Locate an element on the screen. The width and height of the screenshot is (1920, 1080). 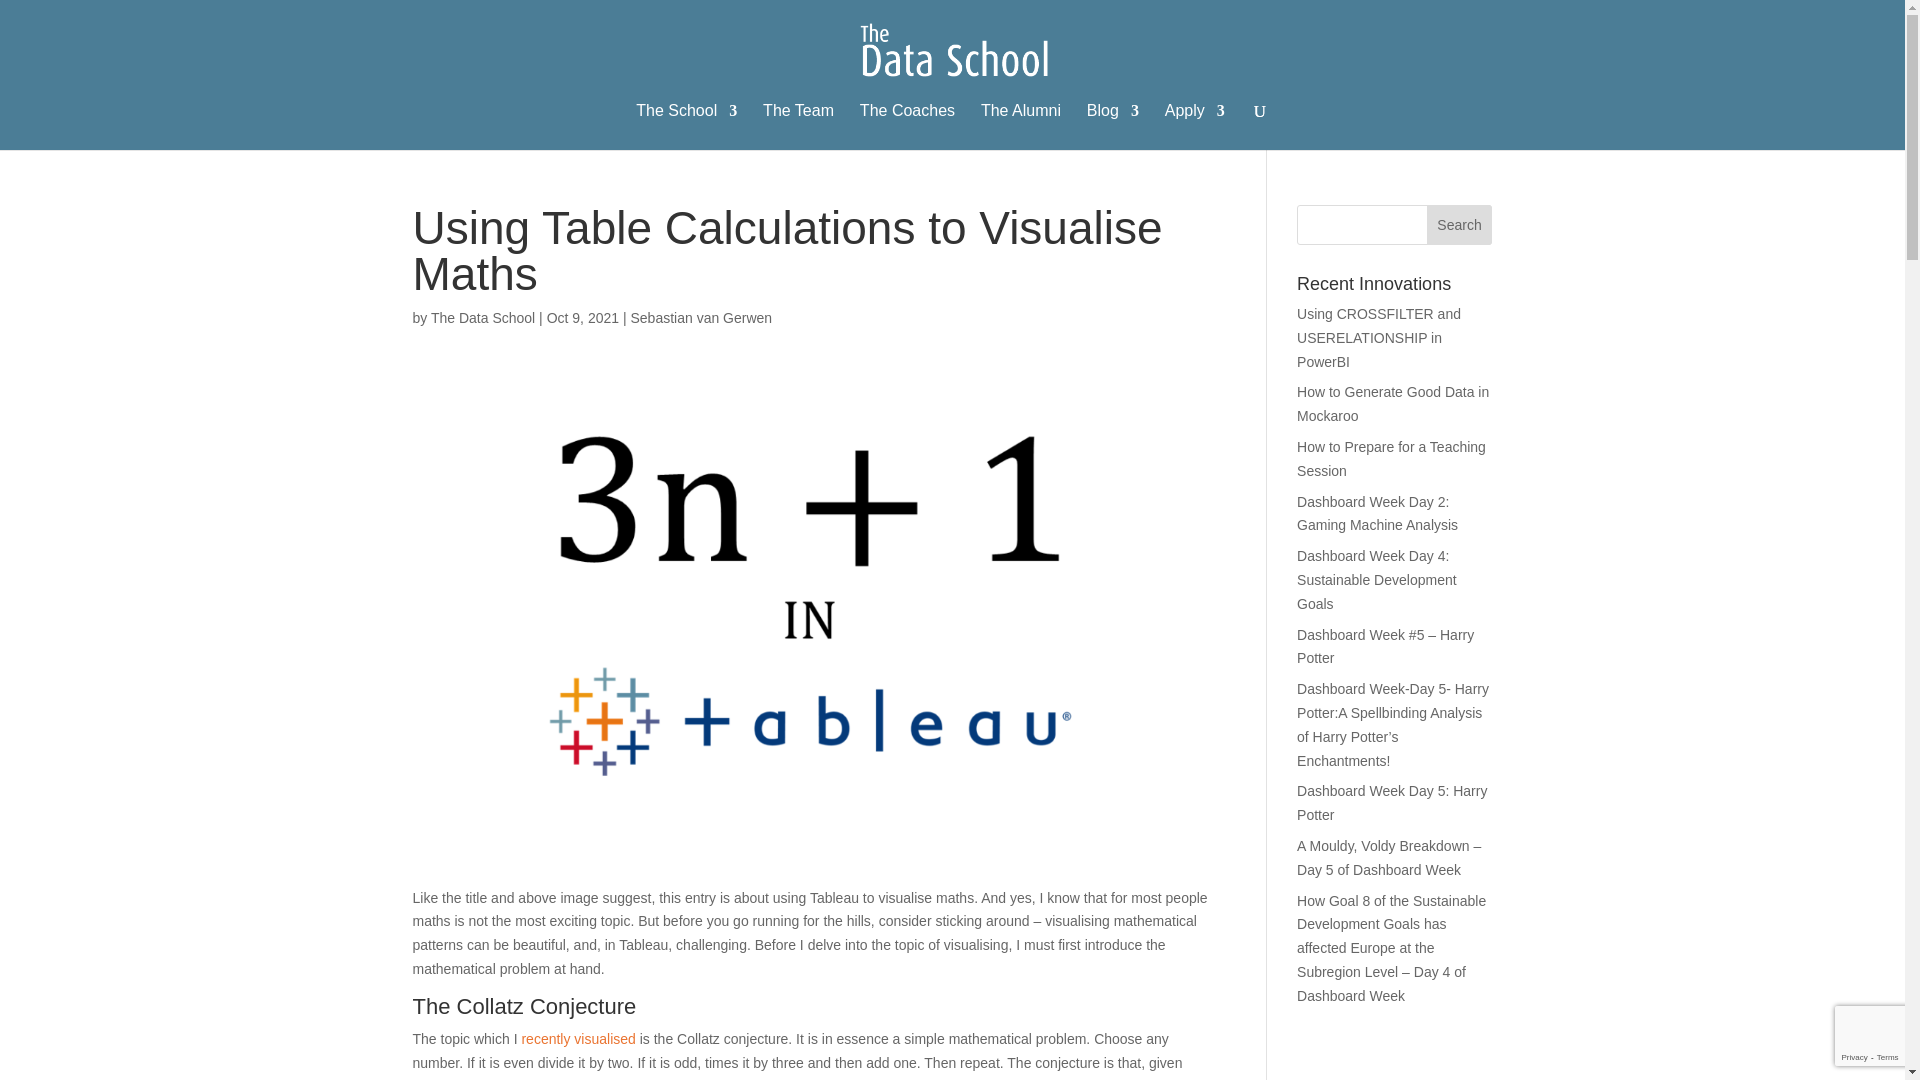
The Team is located at coordinates (798, 126).